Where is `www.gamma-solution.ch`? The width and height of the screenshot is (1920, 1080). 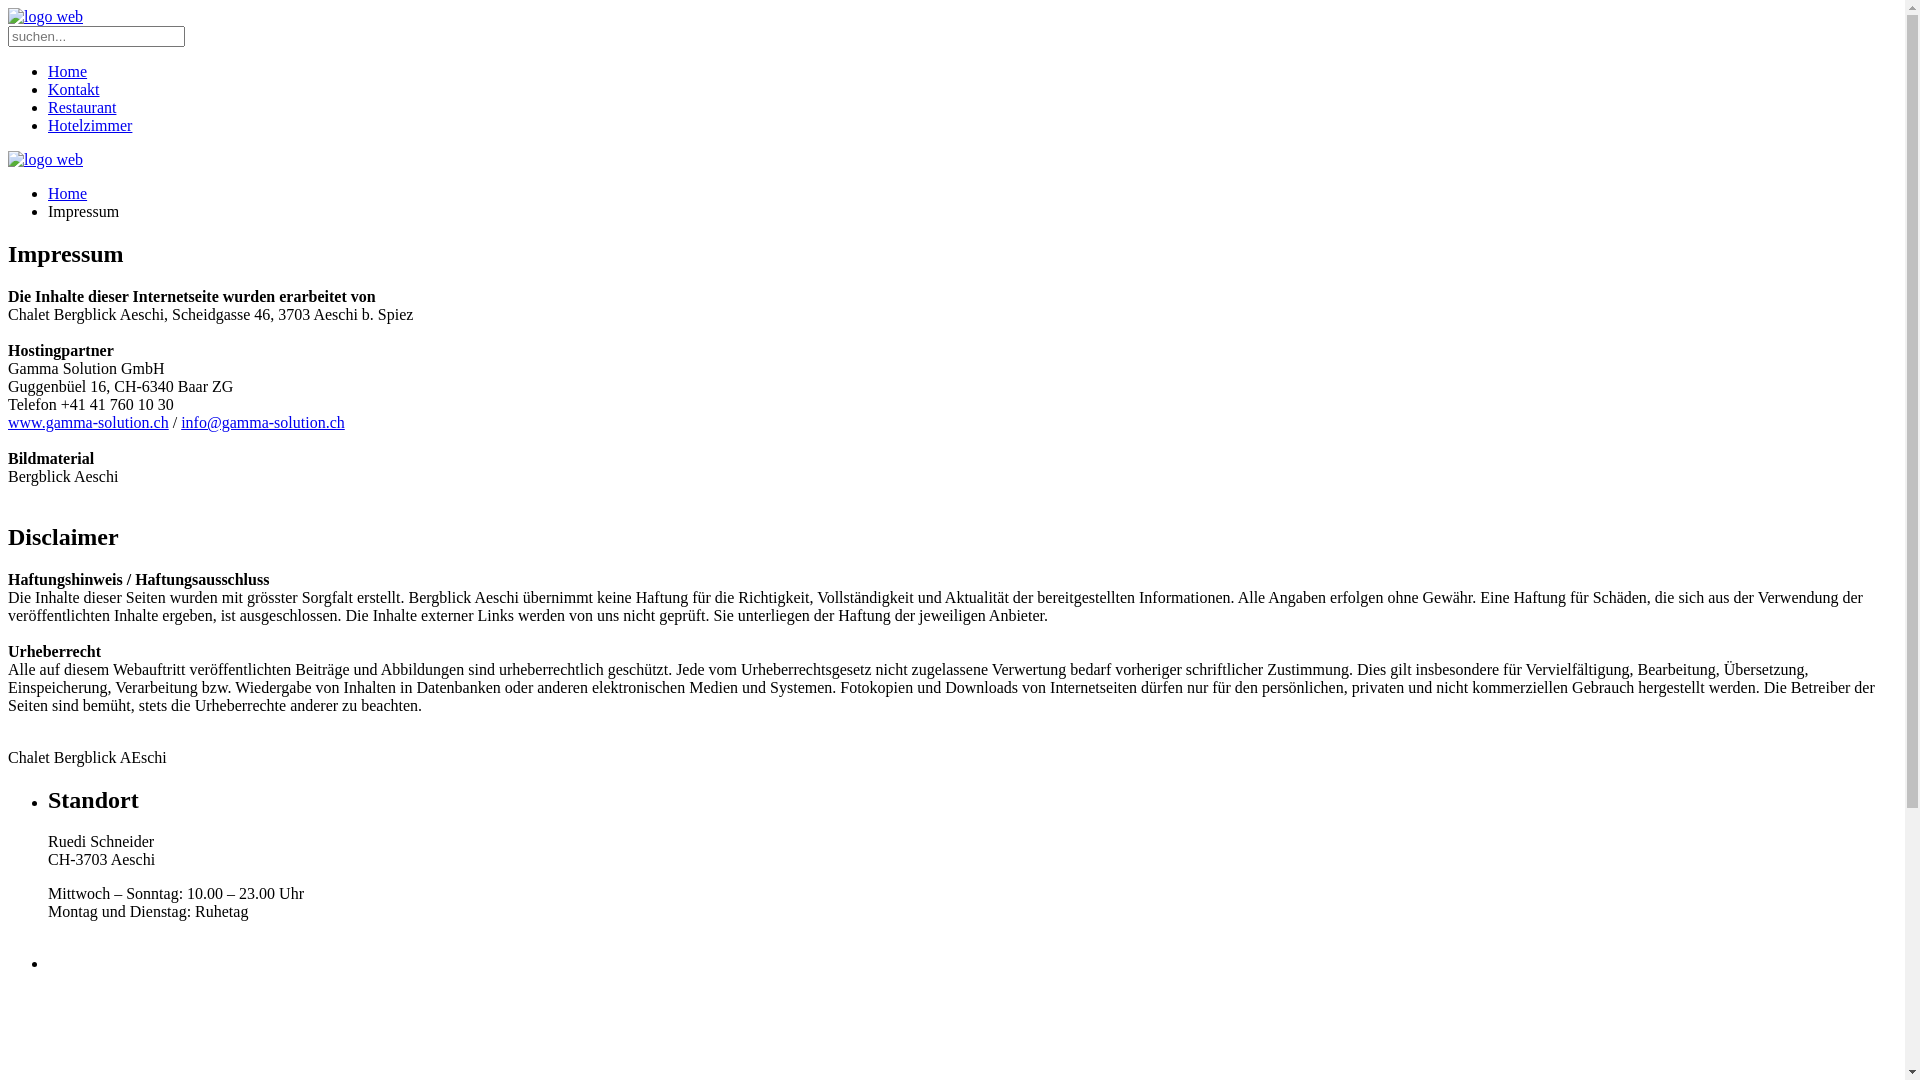
www.gamma-solution.ch is located at coordinates (88, 422).